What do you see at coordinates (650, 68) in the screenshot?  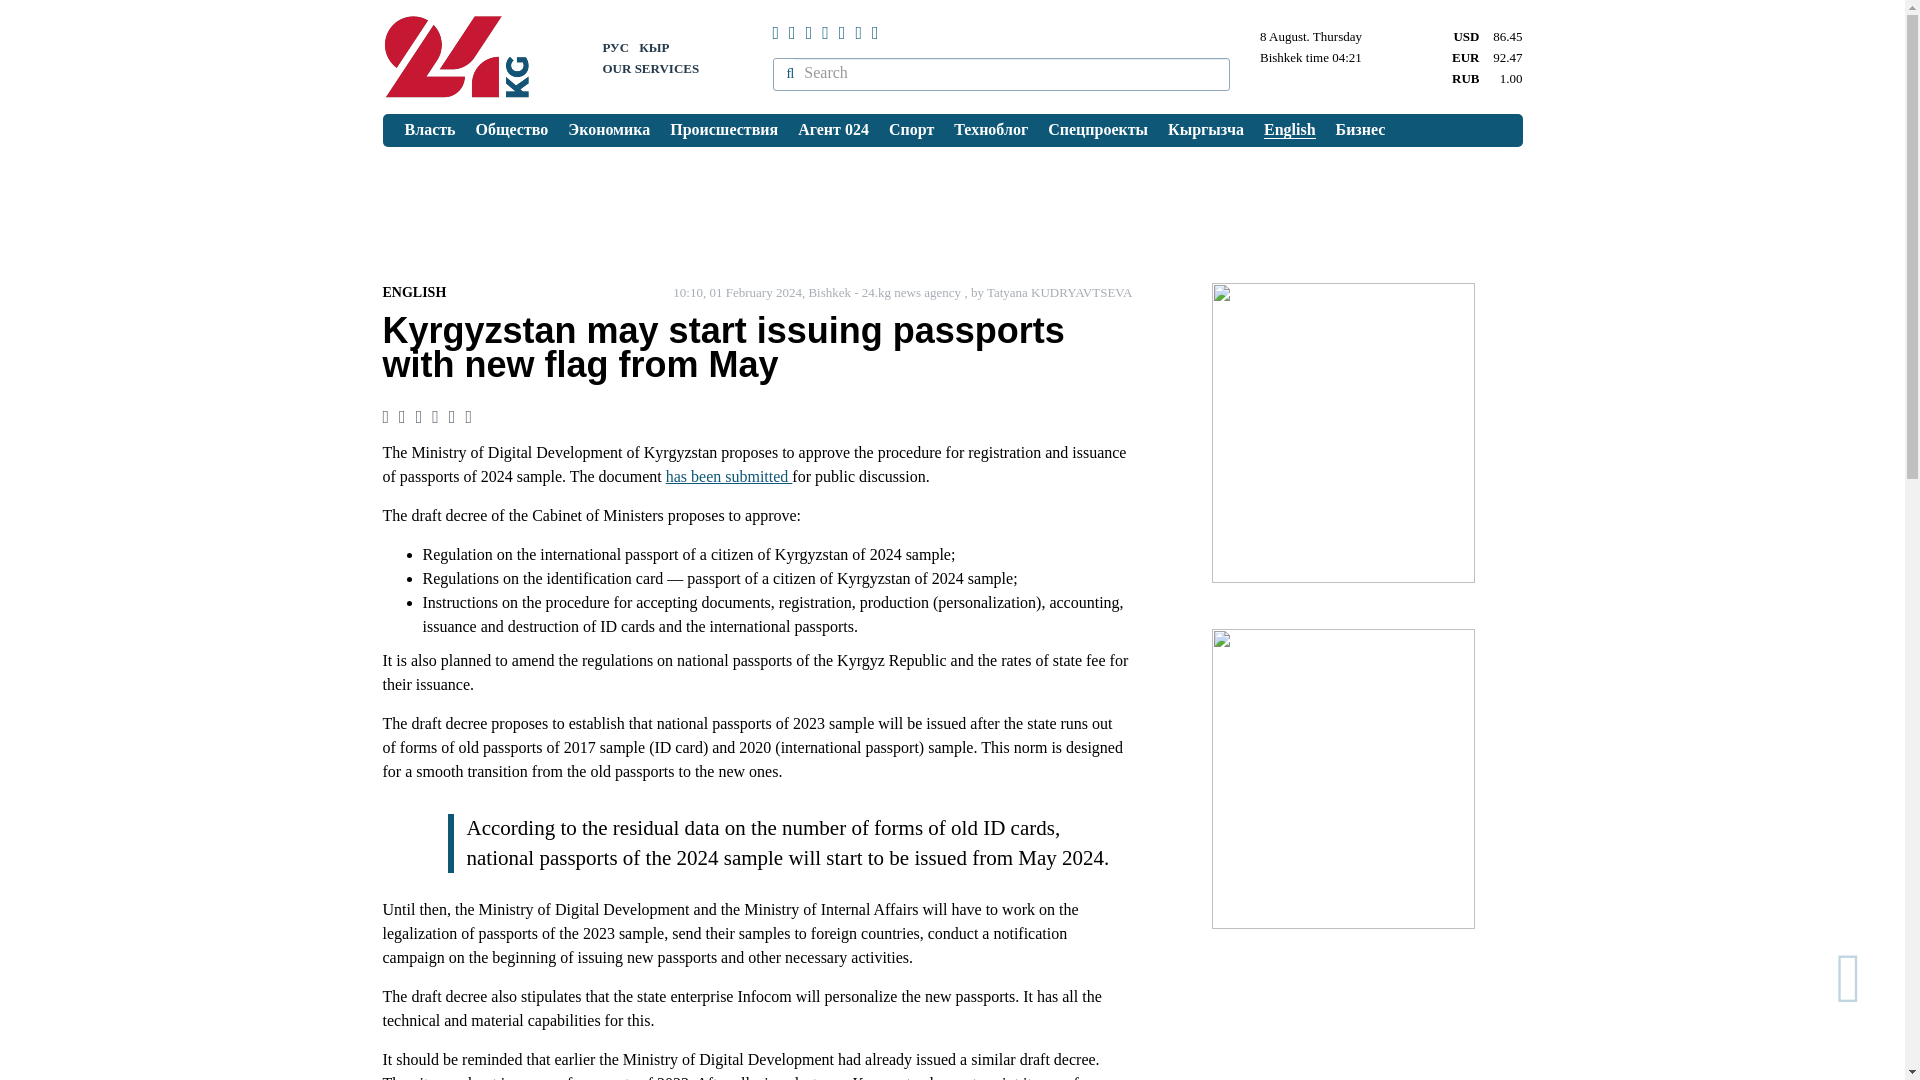 I see `OUR SERVICES` at bounding box center [650, 68].